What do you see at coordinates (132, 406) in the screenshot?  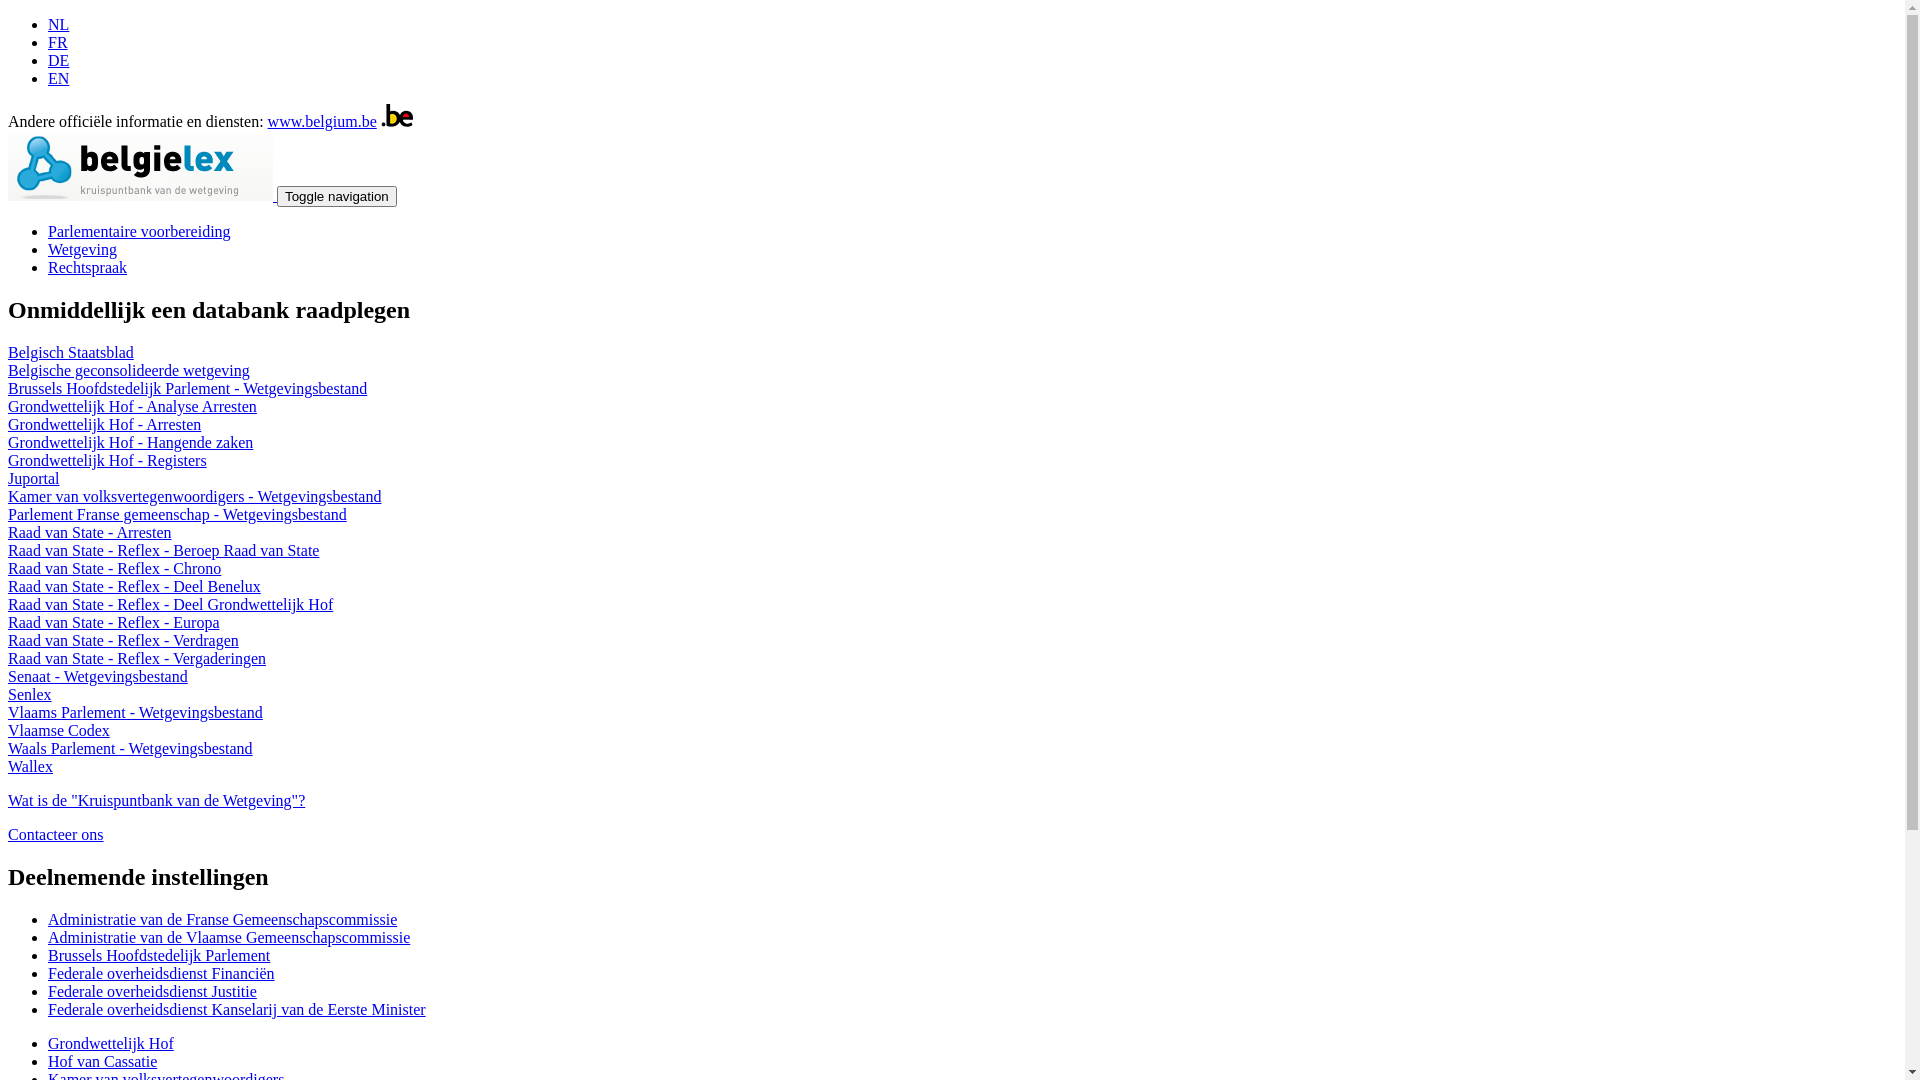 I see `Grondwettelijk Hof - Analyse Arresten` at bounding box center [132, 406].